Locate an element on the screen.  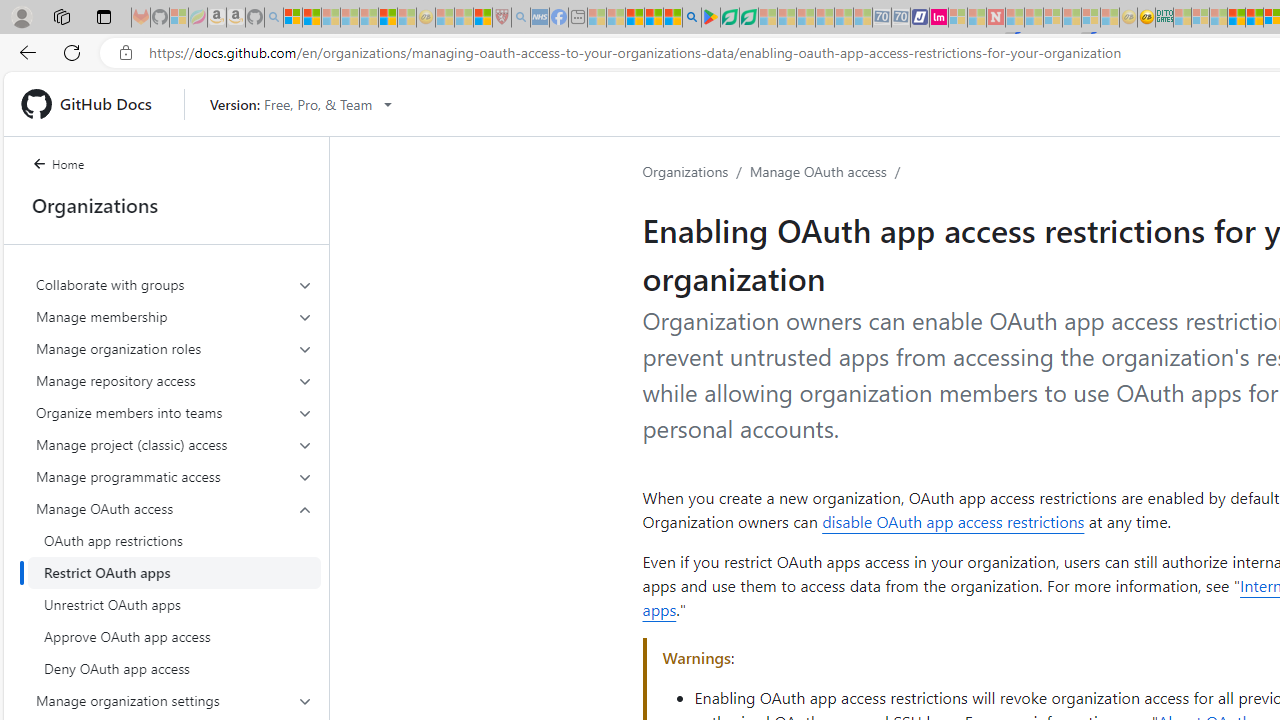
disable OAuth app access restrictions is located at coordinates (953, 522).